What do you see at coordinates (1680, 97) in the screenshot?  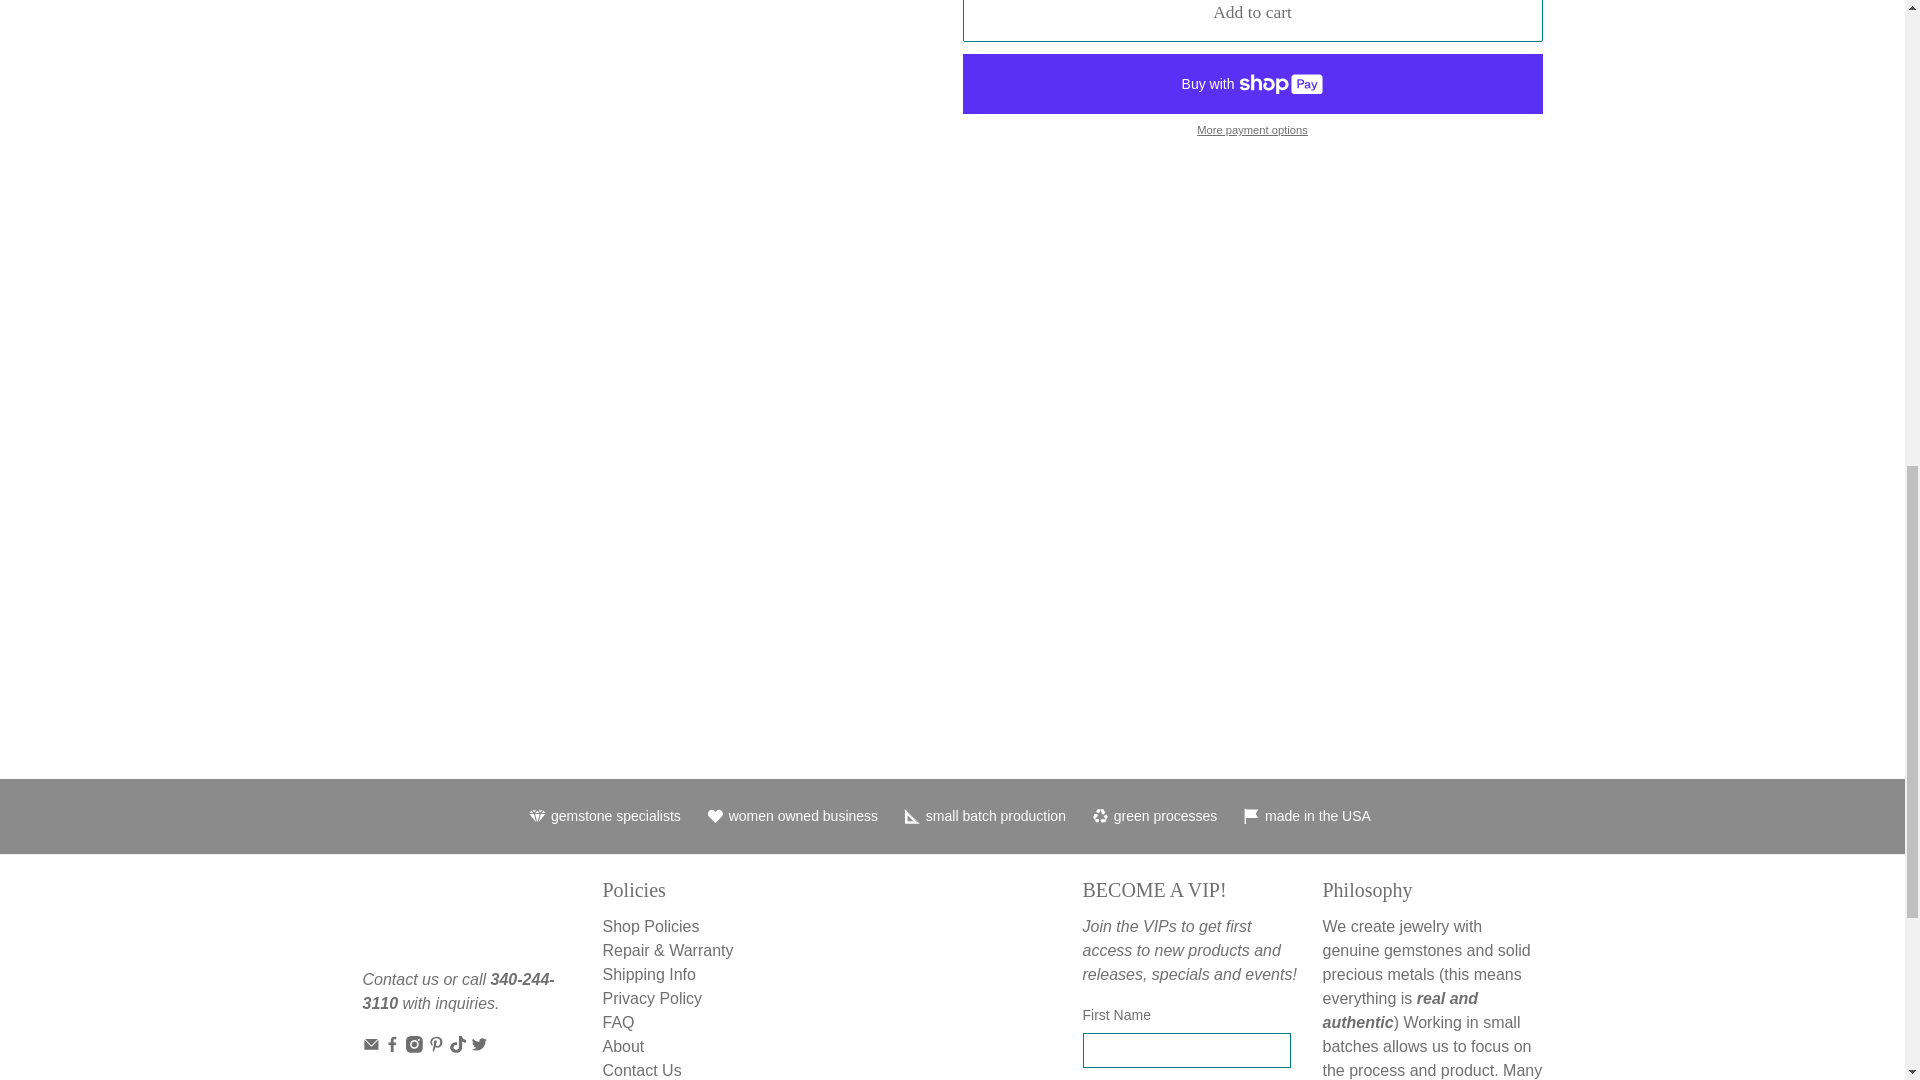 I see `CU` at bounding box center [1680, 97].